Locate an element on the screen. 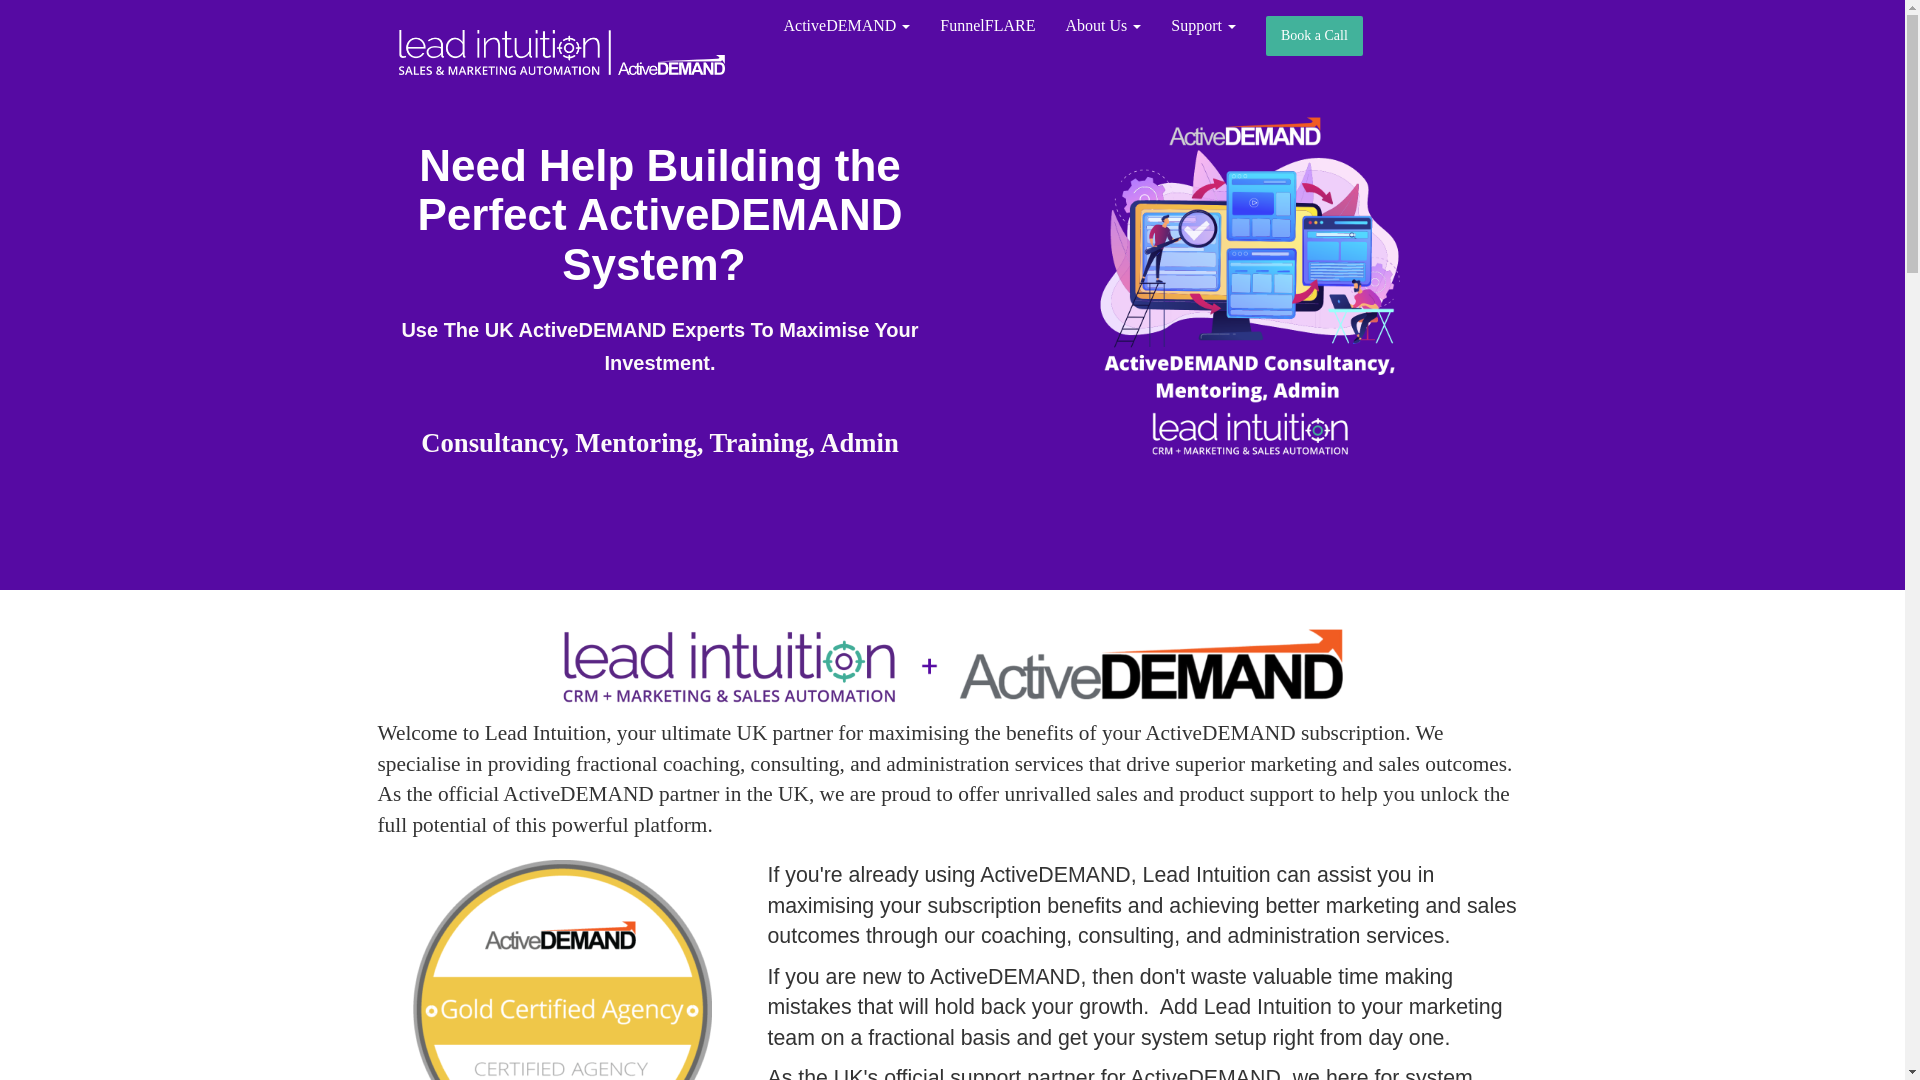  Support is located at coordinates (1203, 26).